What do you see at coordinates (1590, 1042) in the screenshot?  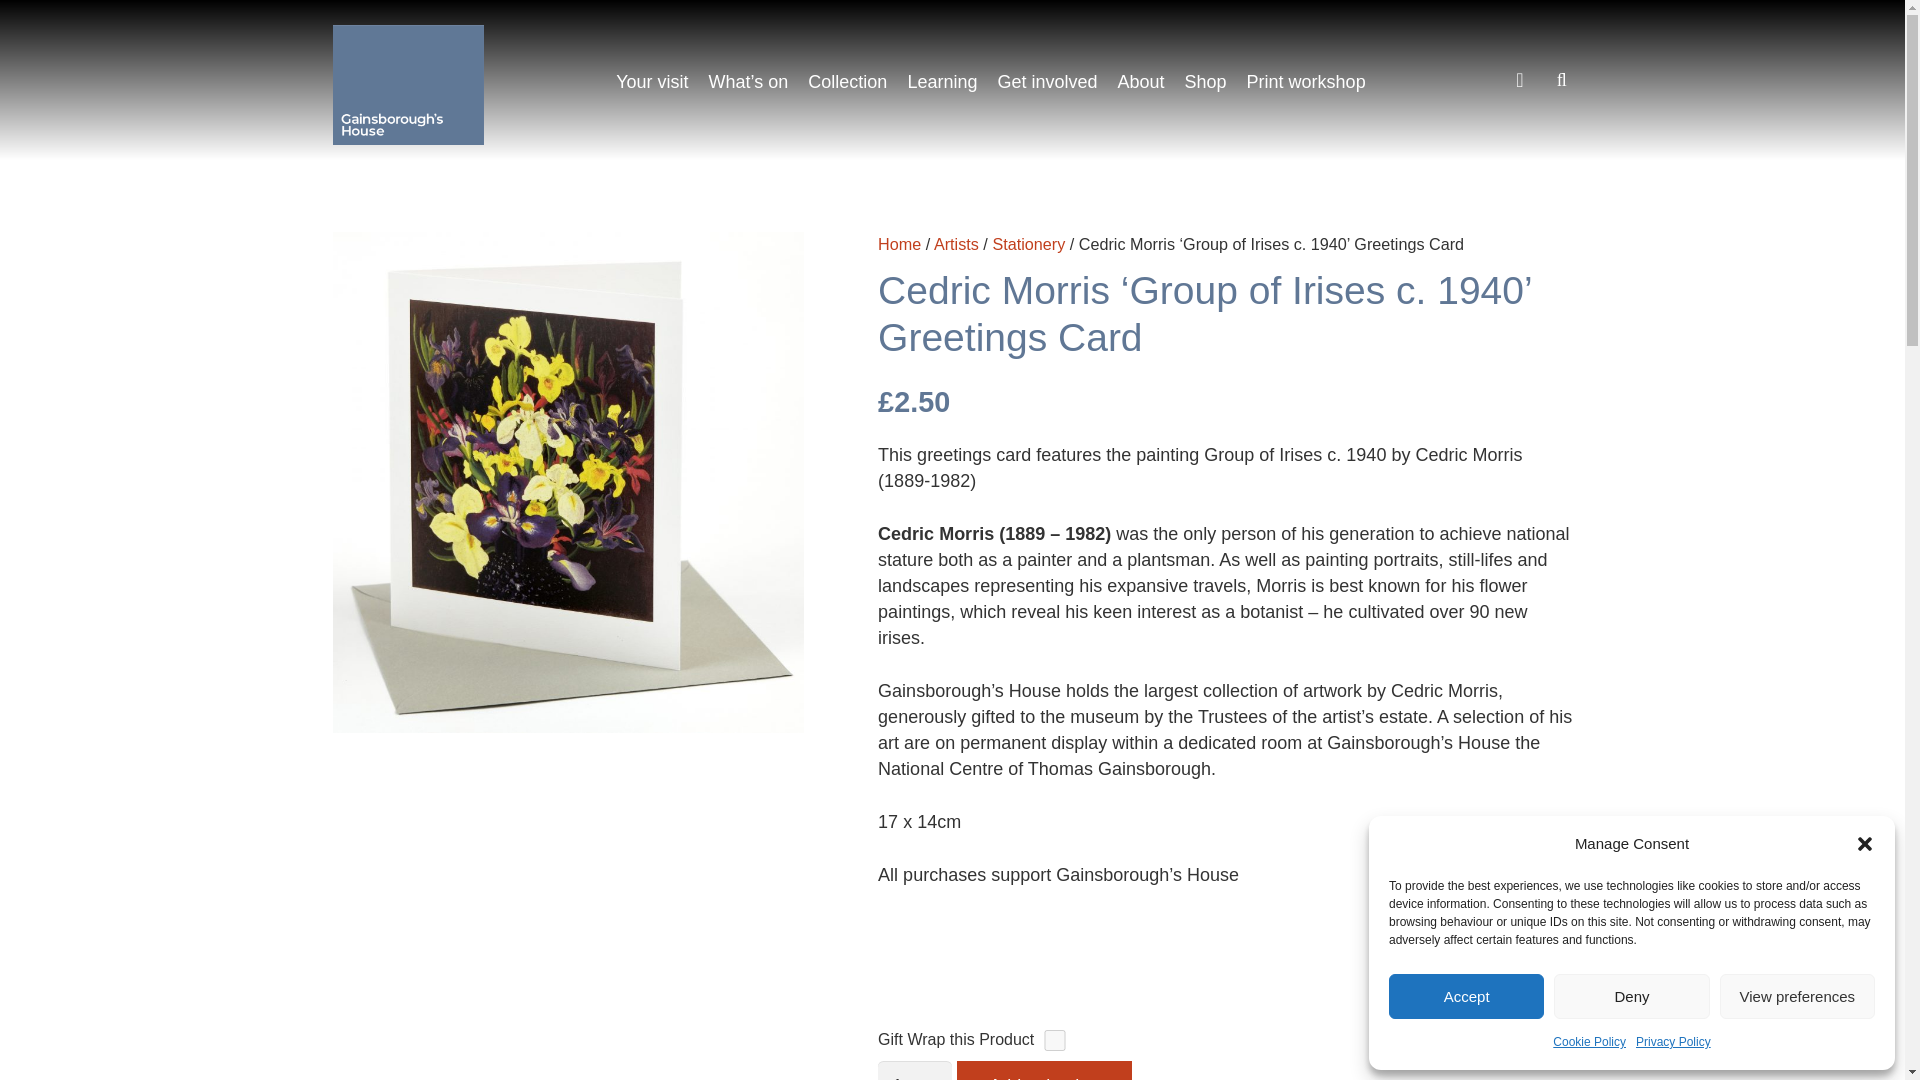 I see `Cookie Policy` at bounding box center [1590, 1042].